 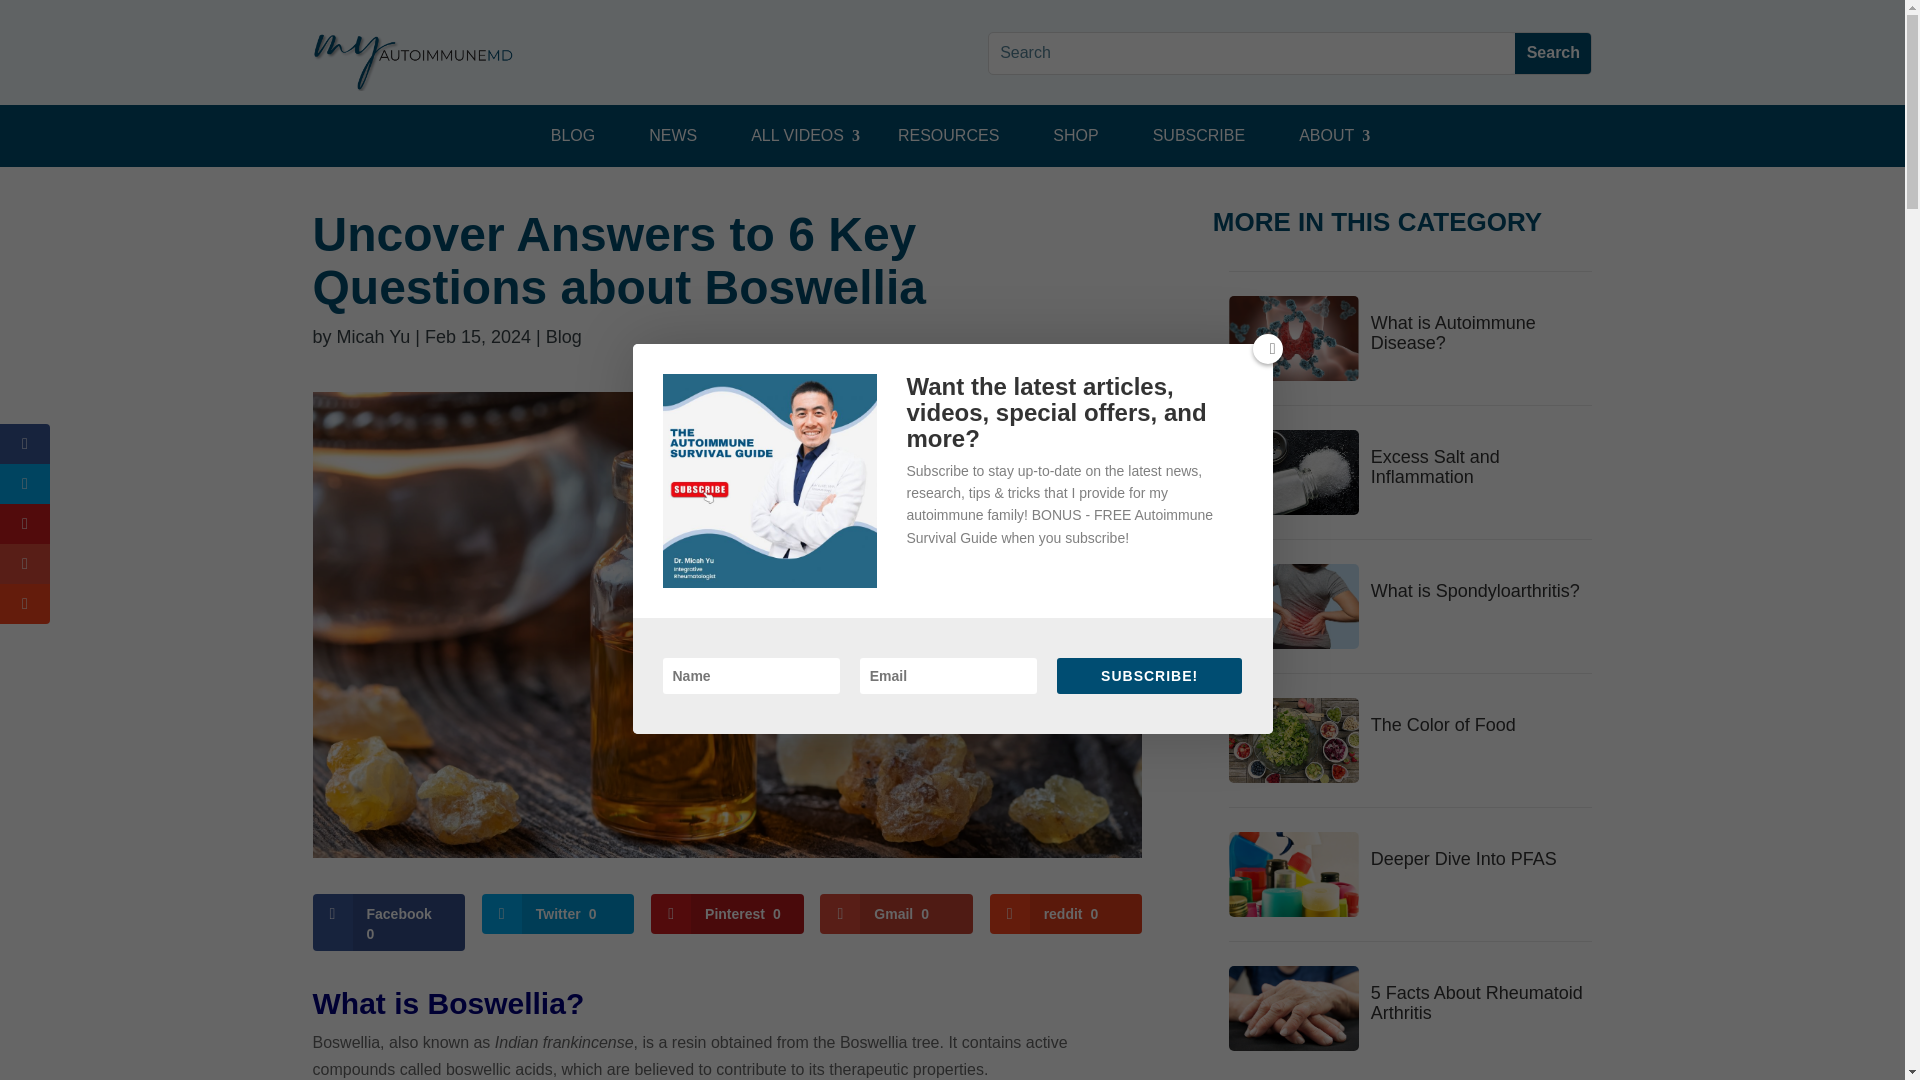 I want to click on ABOUT, so click(x=1326, y=135).